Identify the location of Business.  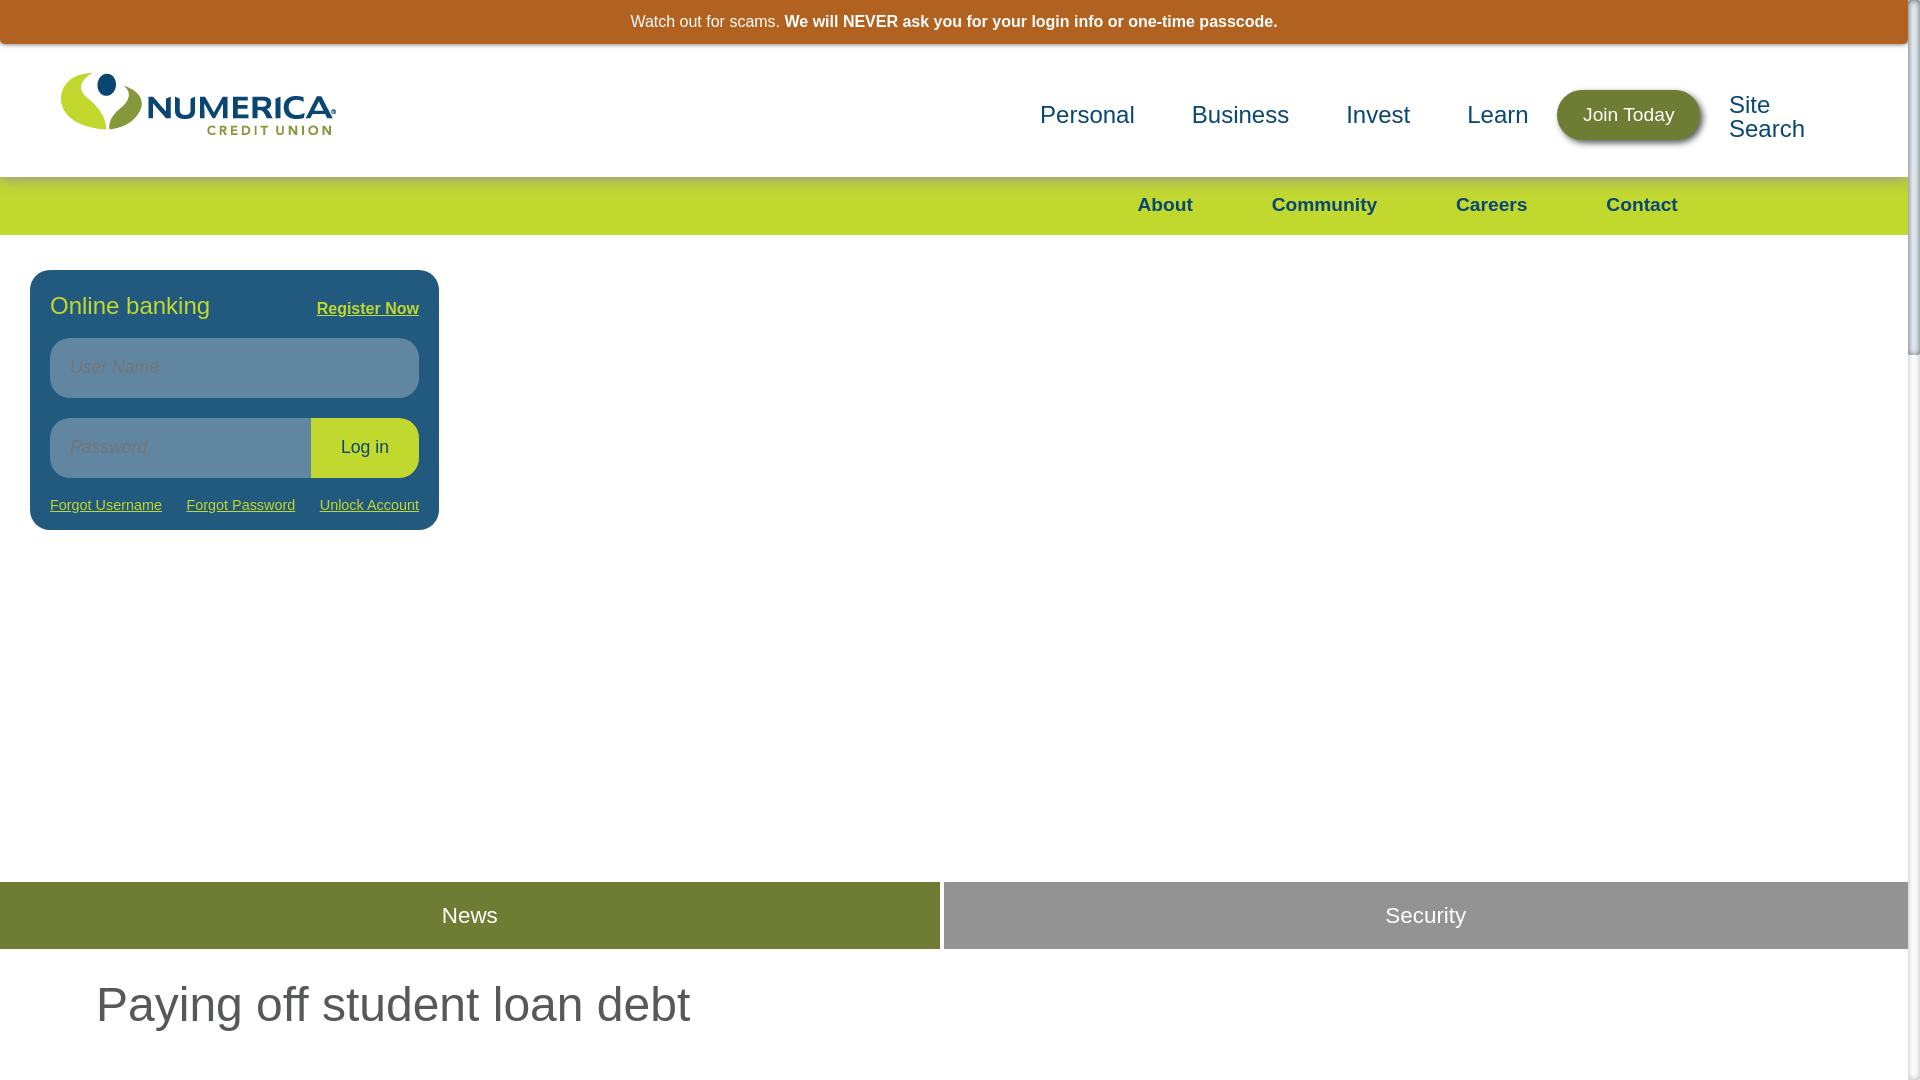
(1240, 114).